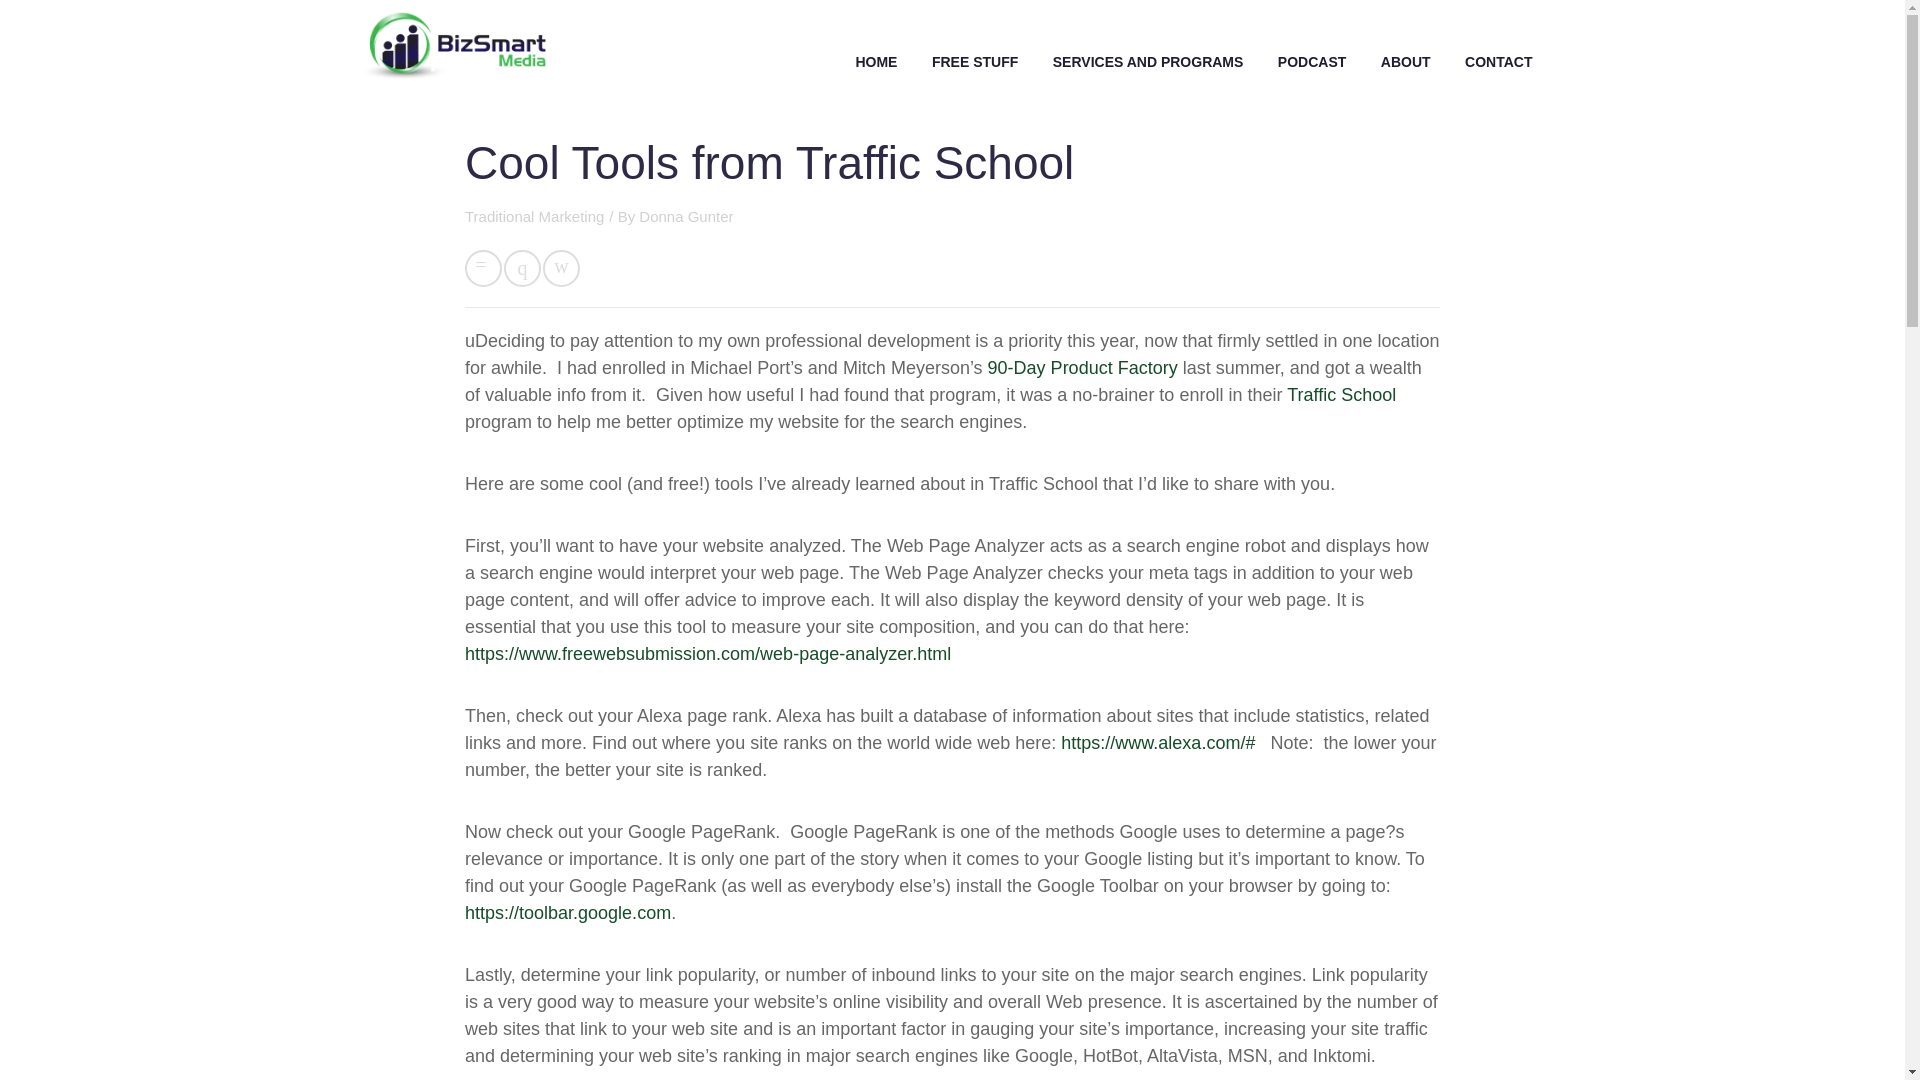  What do you see at coordinates (875, 62) in the screenshot?
I see `HOME` at bounding box center [875, 62].